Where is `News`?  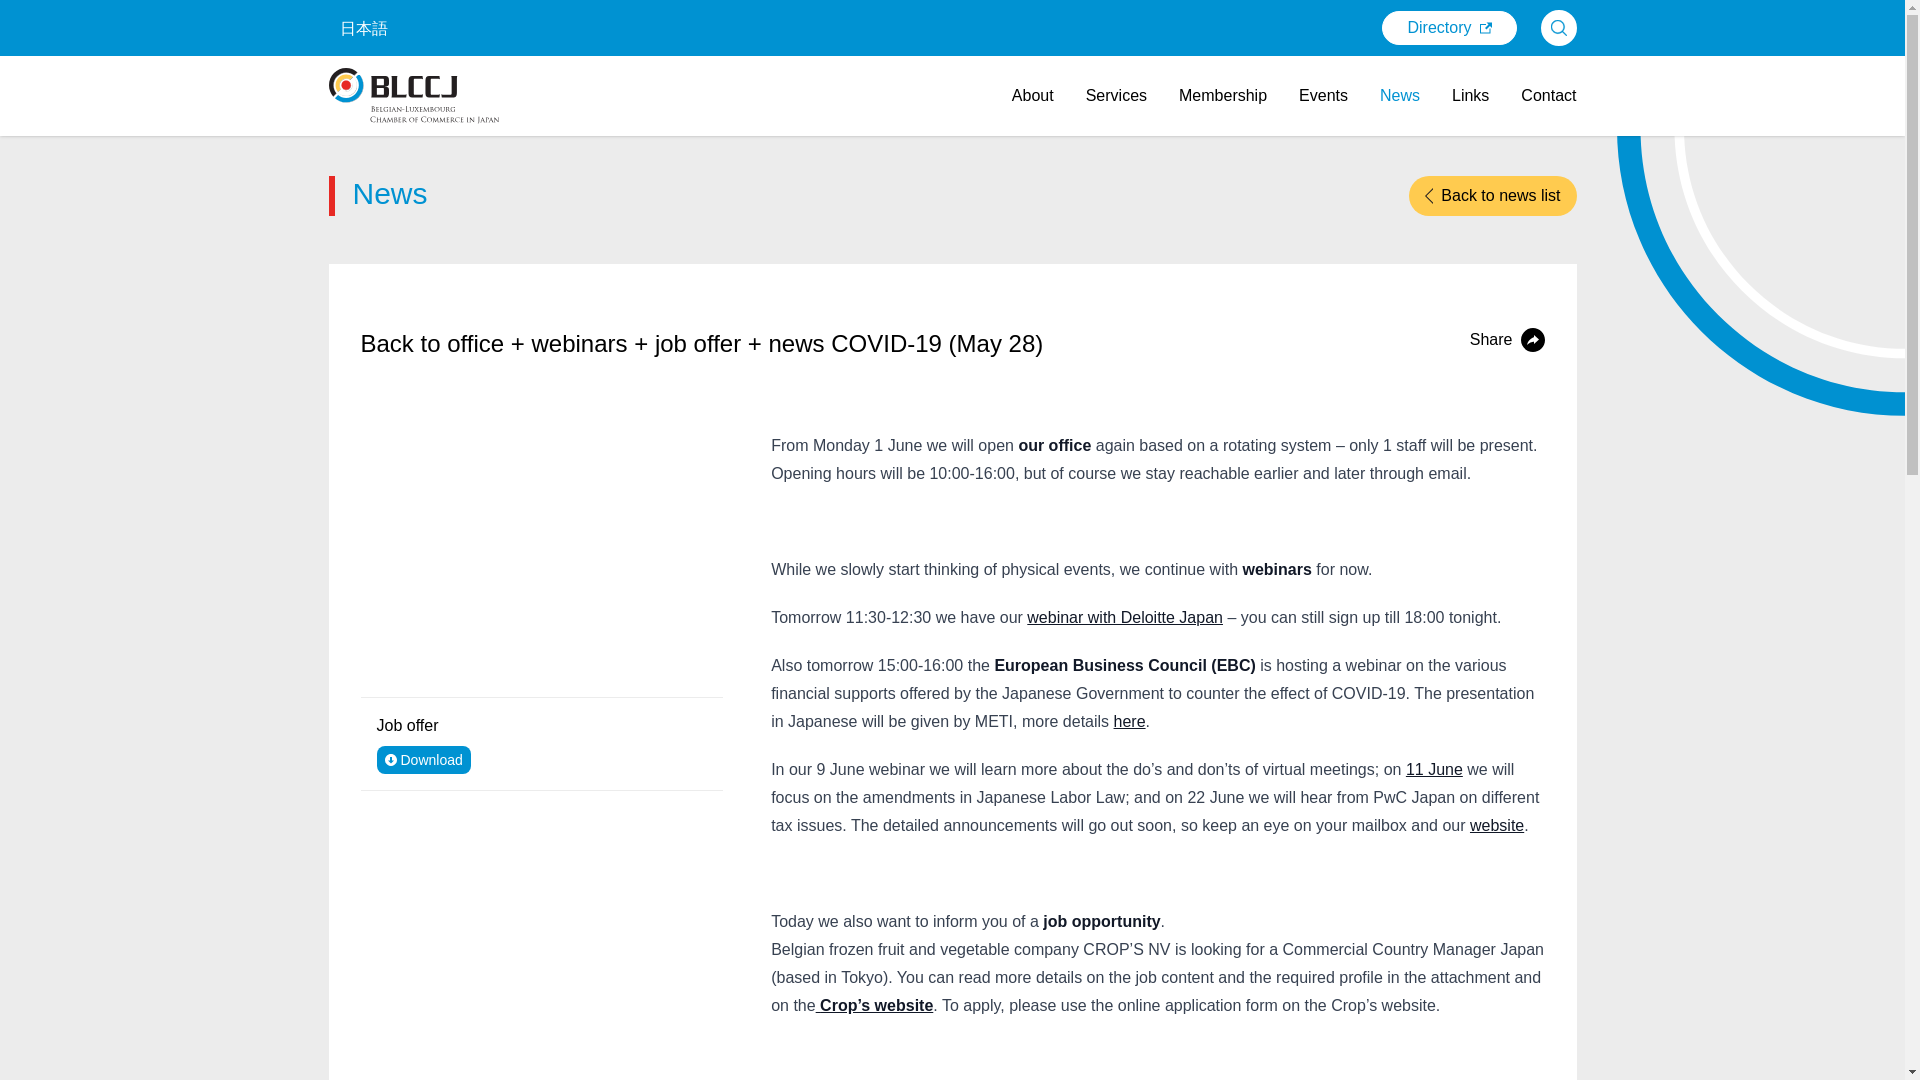
News is located at coordinates (1400, 95).